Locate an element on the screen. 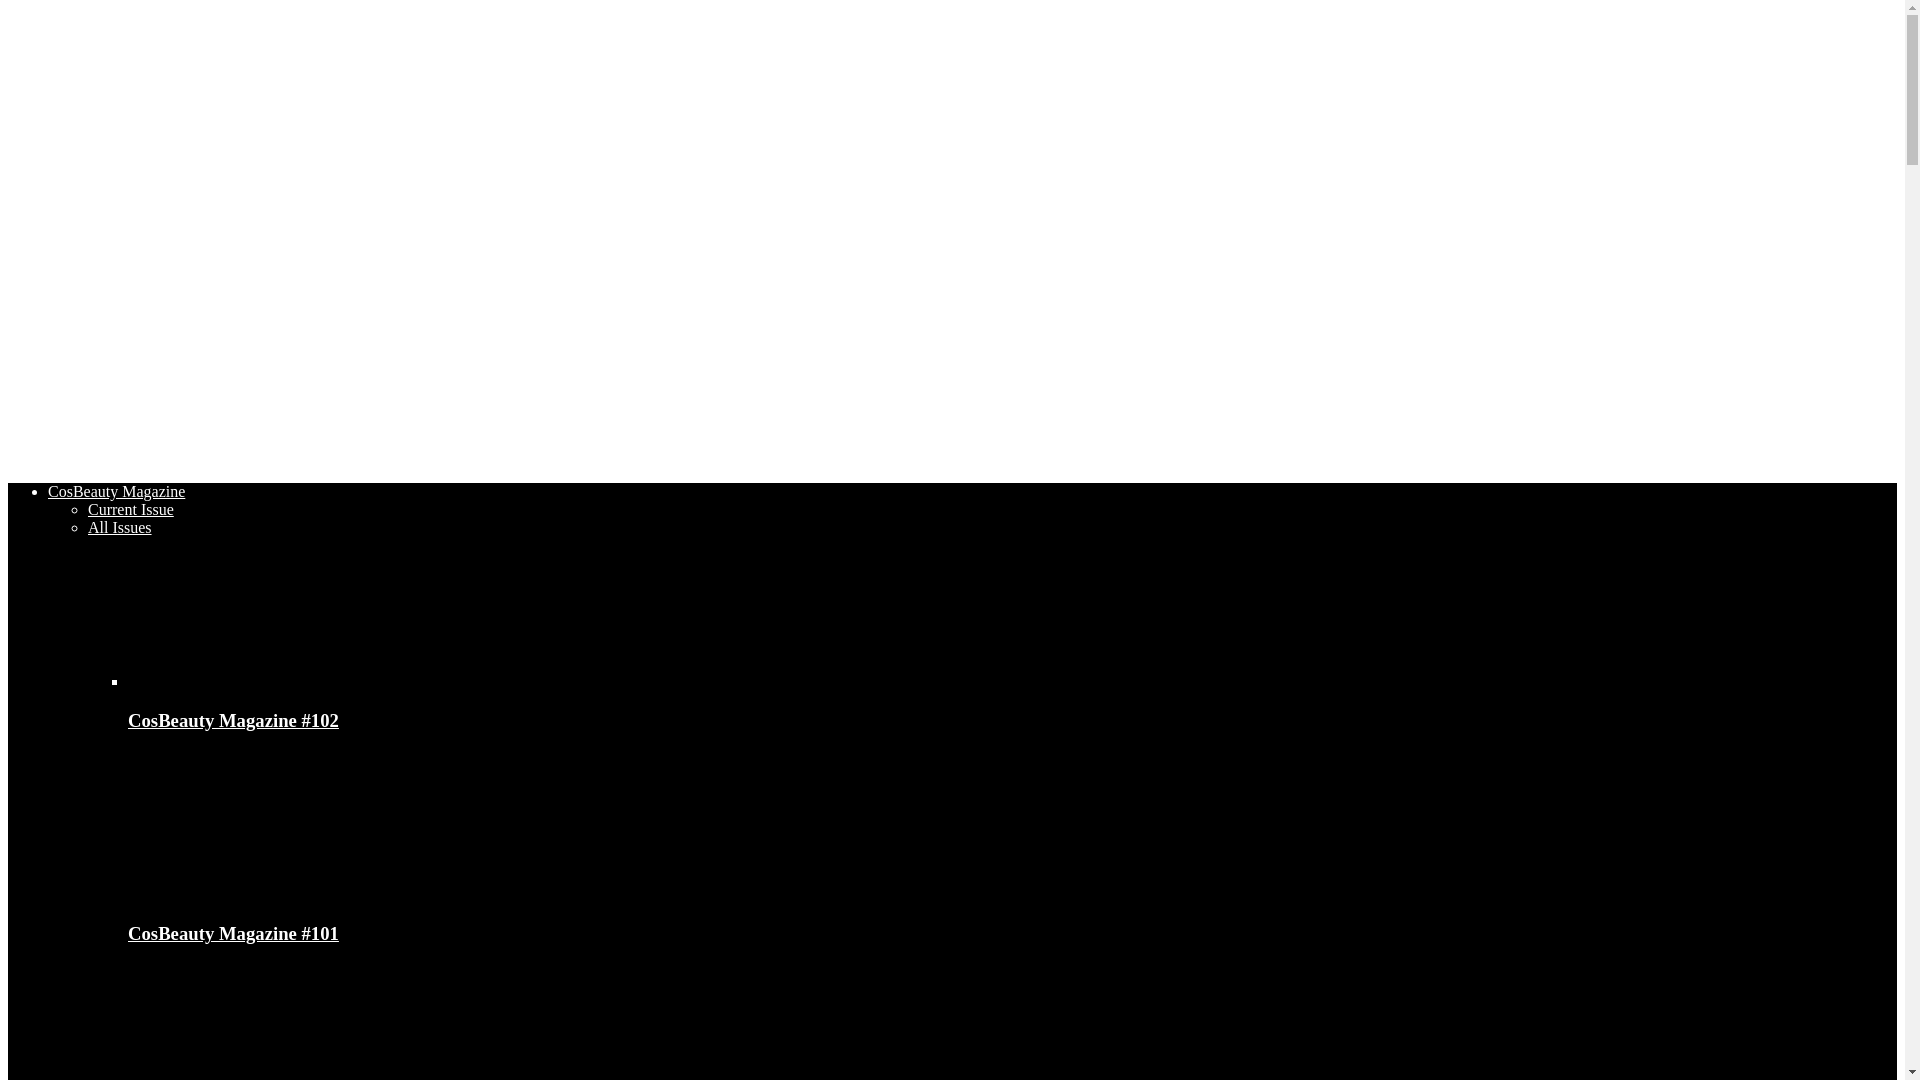 The width and height of the screenshot is (1920, 1080). All Issues is located at coordinates (120, 528).